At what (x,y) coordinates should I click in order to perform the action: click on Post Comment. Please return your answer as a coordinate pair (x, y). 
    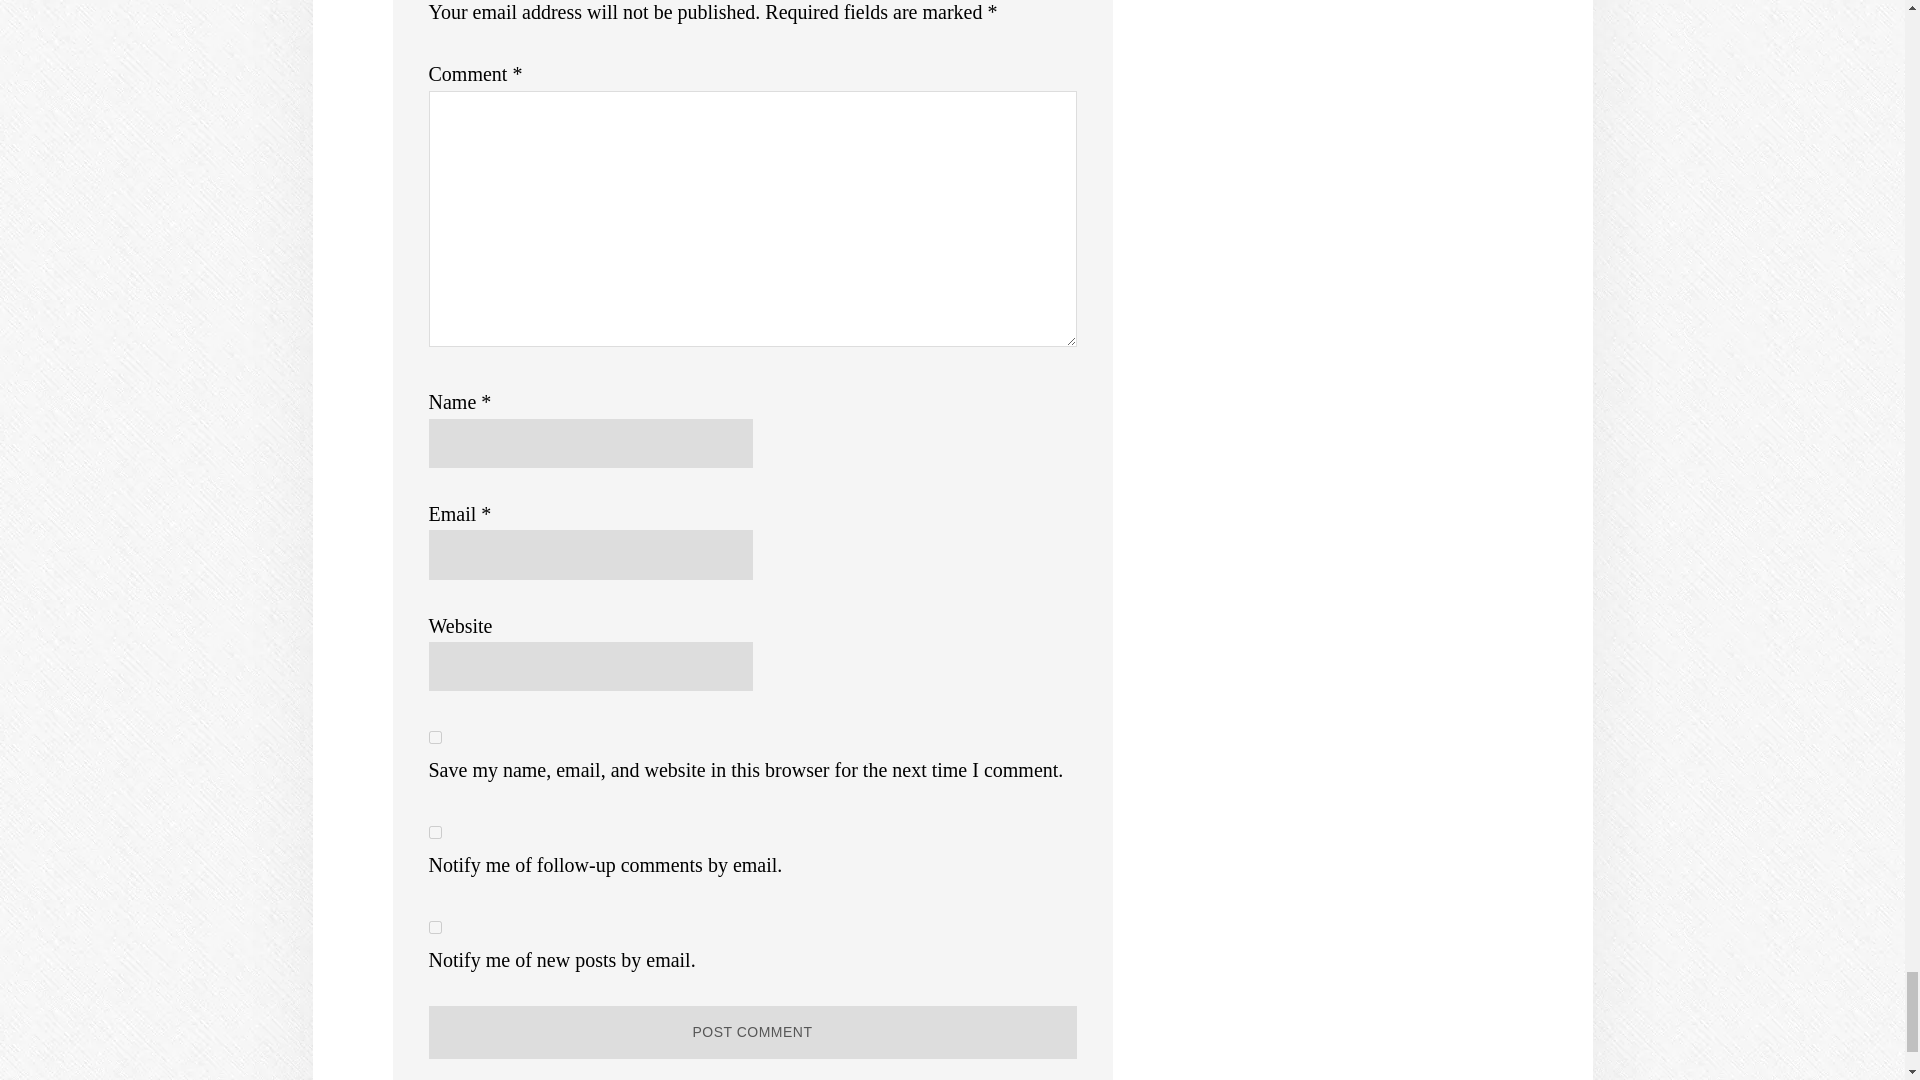
    Looking at the image, I should click on (752, 1032).